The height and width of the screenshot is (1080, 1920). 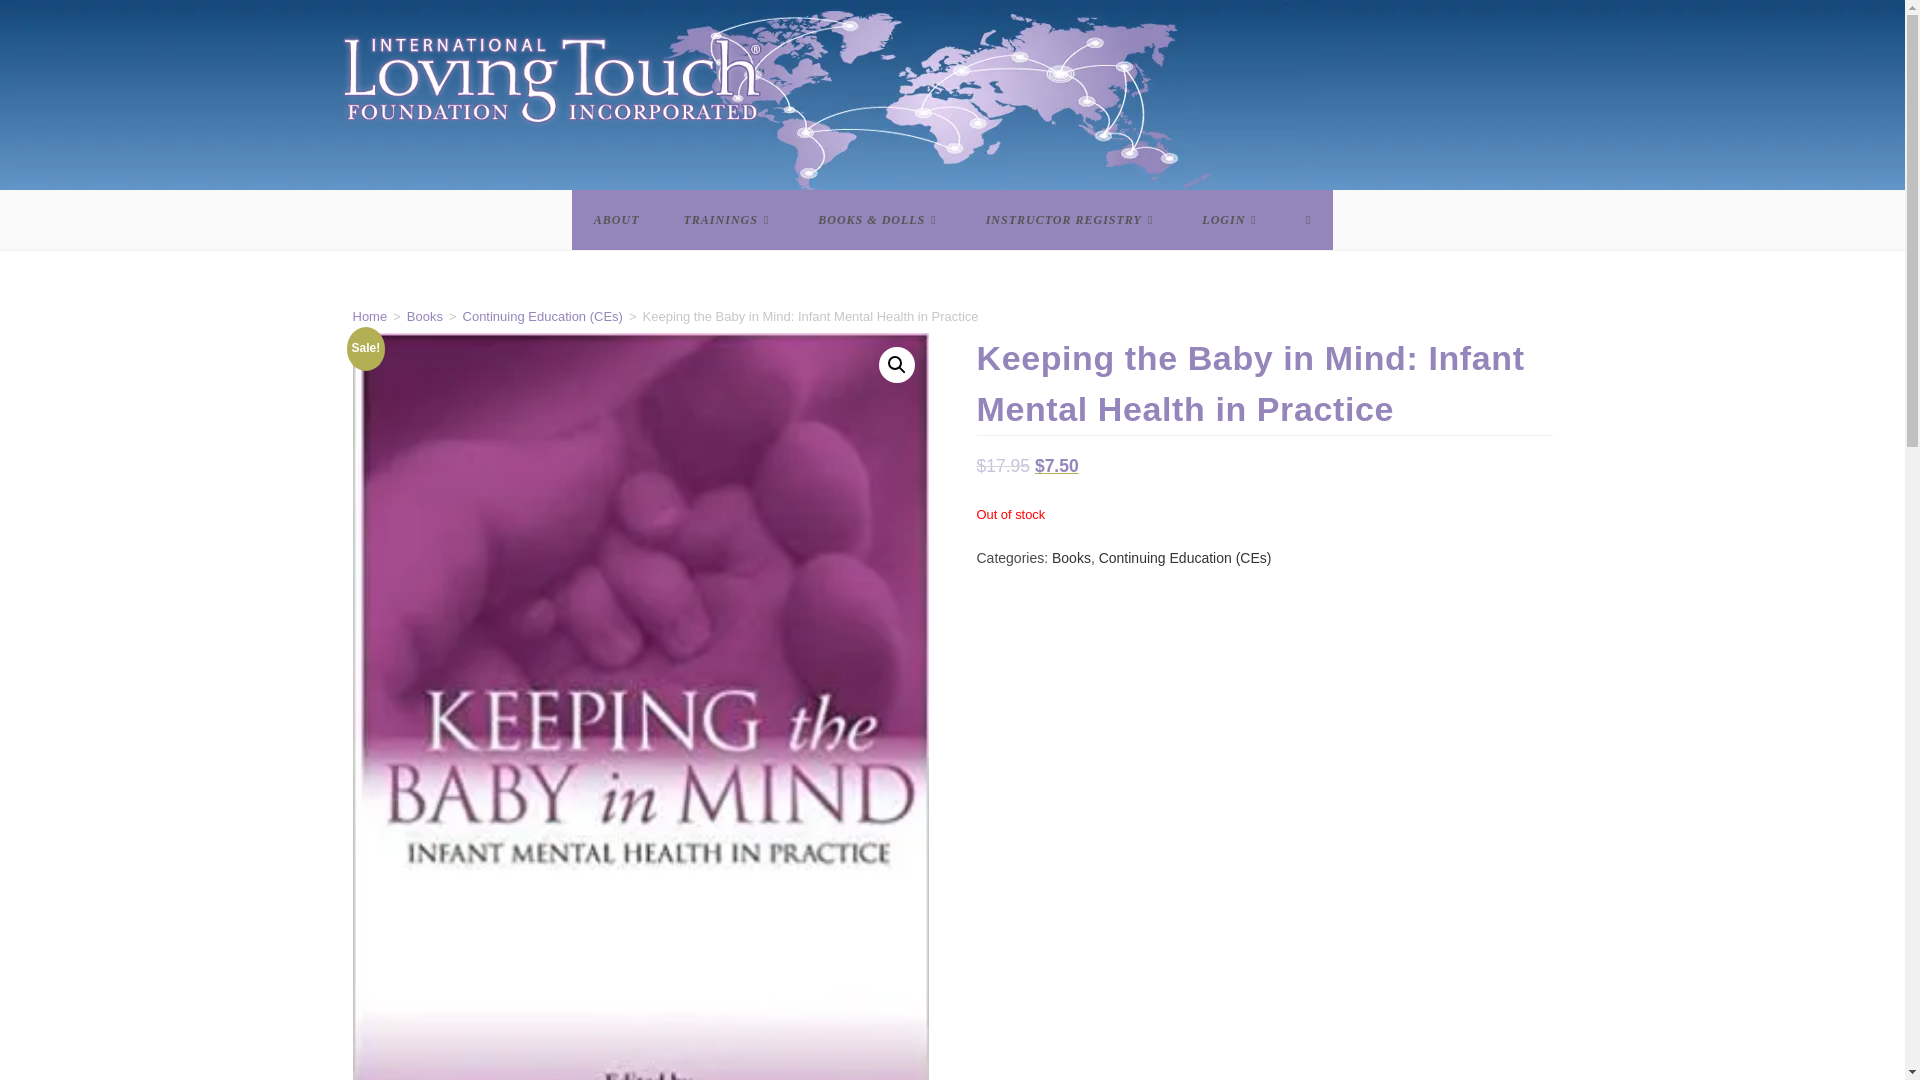 I want to click on TOGGLE WEBSITE SEARCH, so click(x=1308, y=220).